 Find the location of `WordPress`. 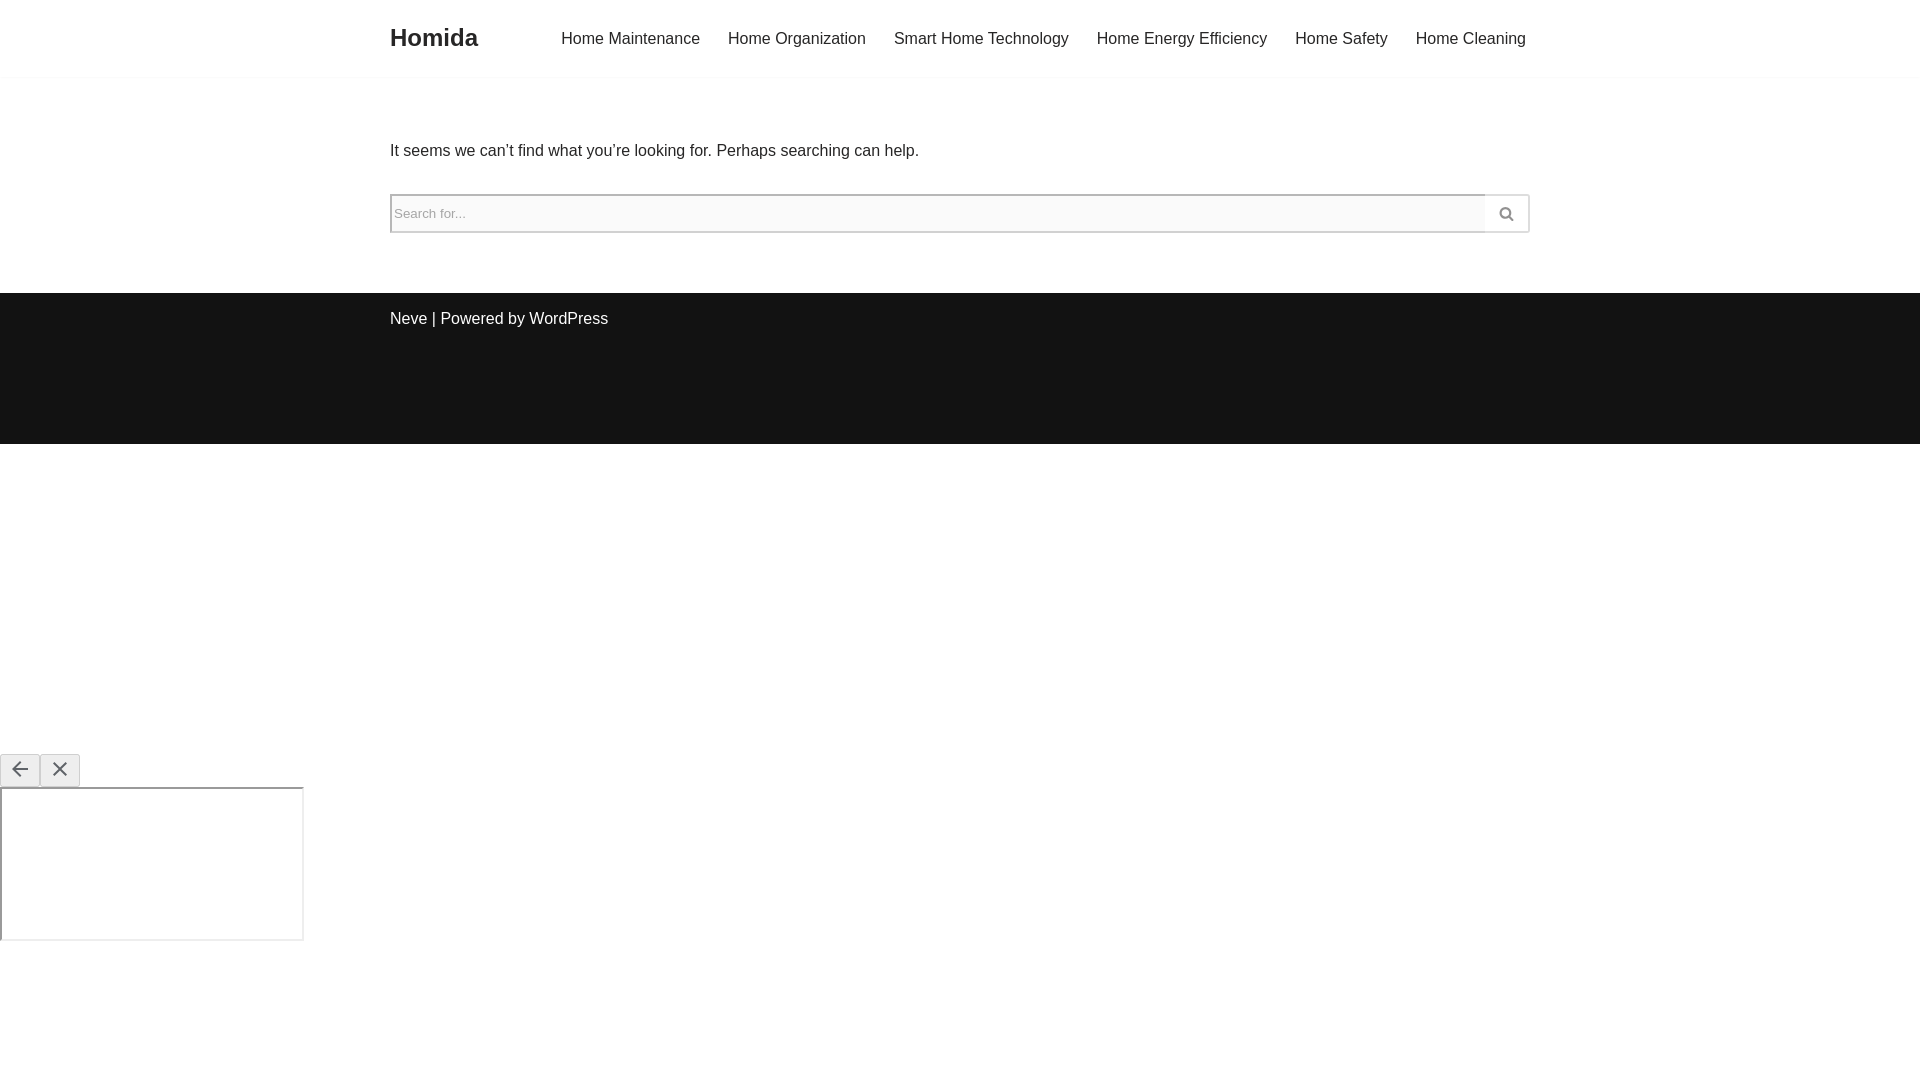

WordPress is located at coordinates (568, 318).